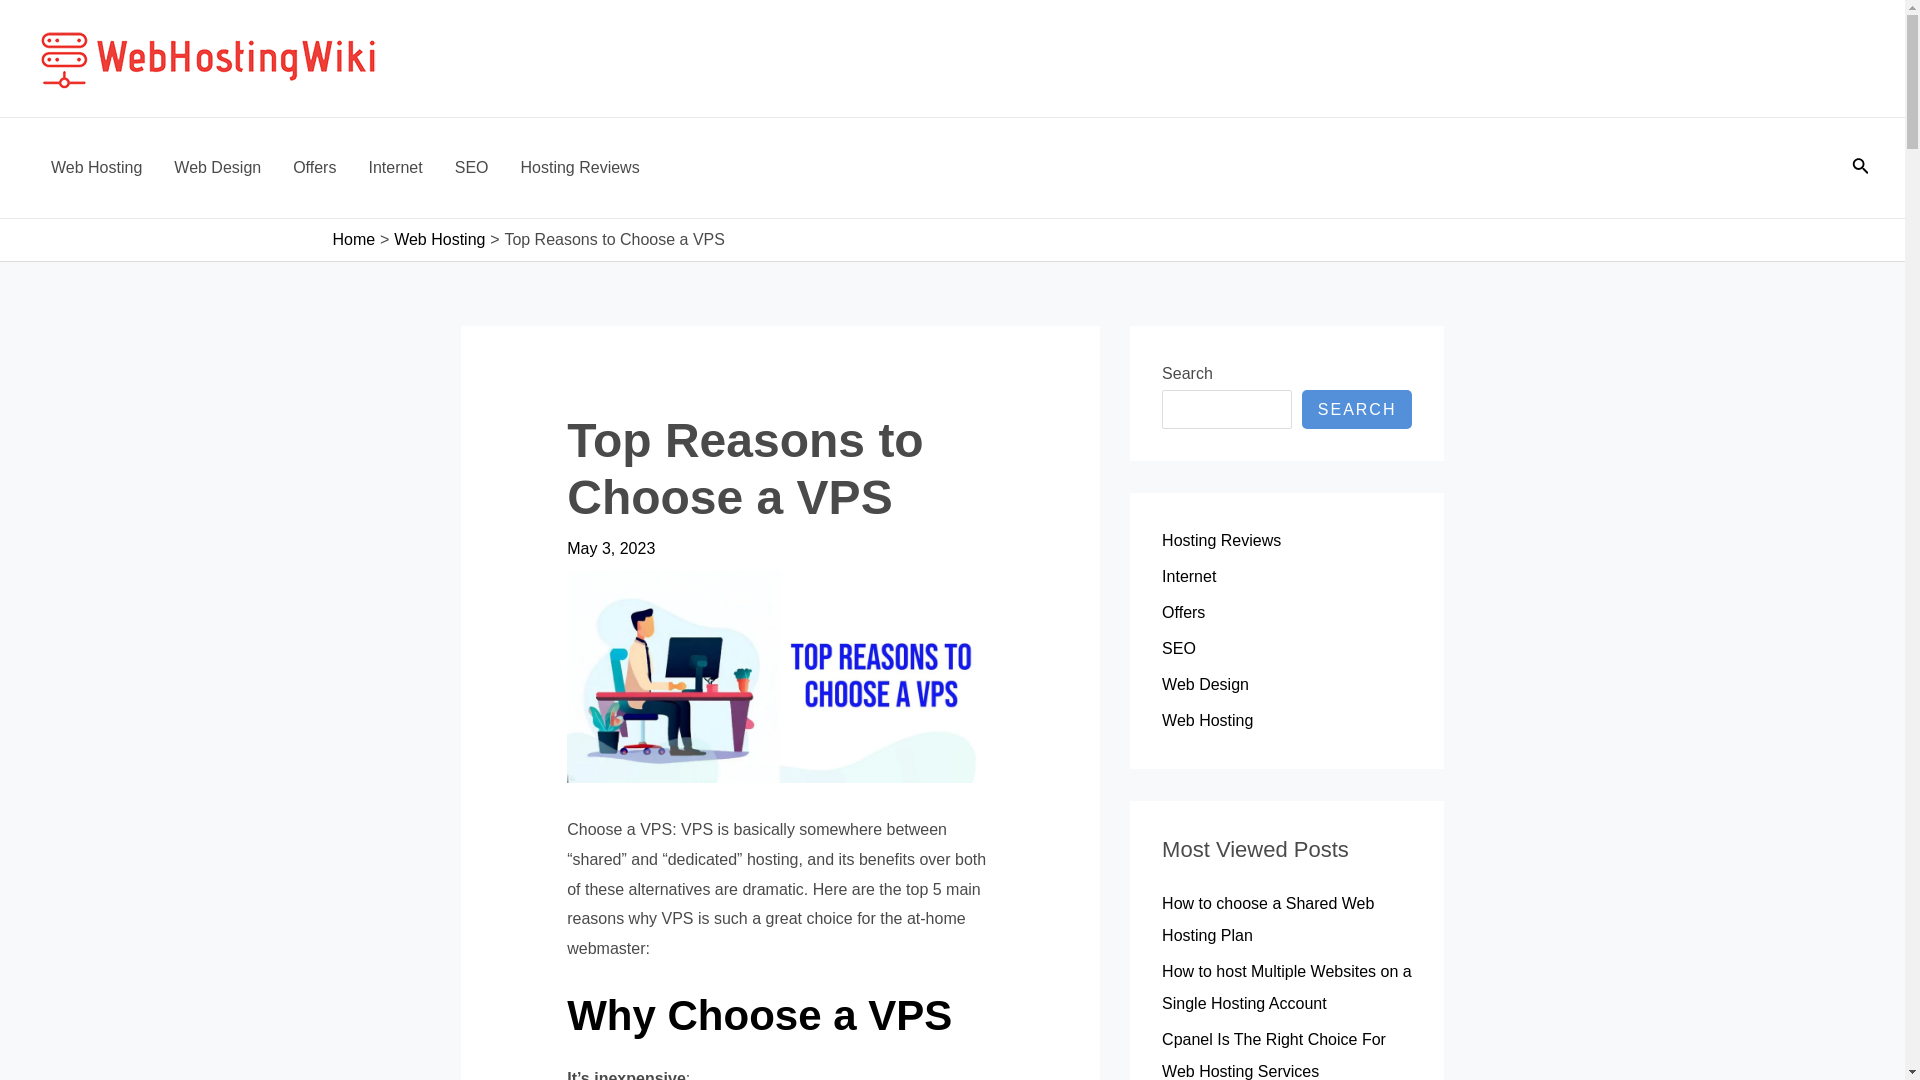 The height and width of the screenshot is (1080, 1920). Describe the element at coordinates (96, 168) in the screenshot. I see `Web Hosting` at that location.